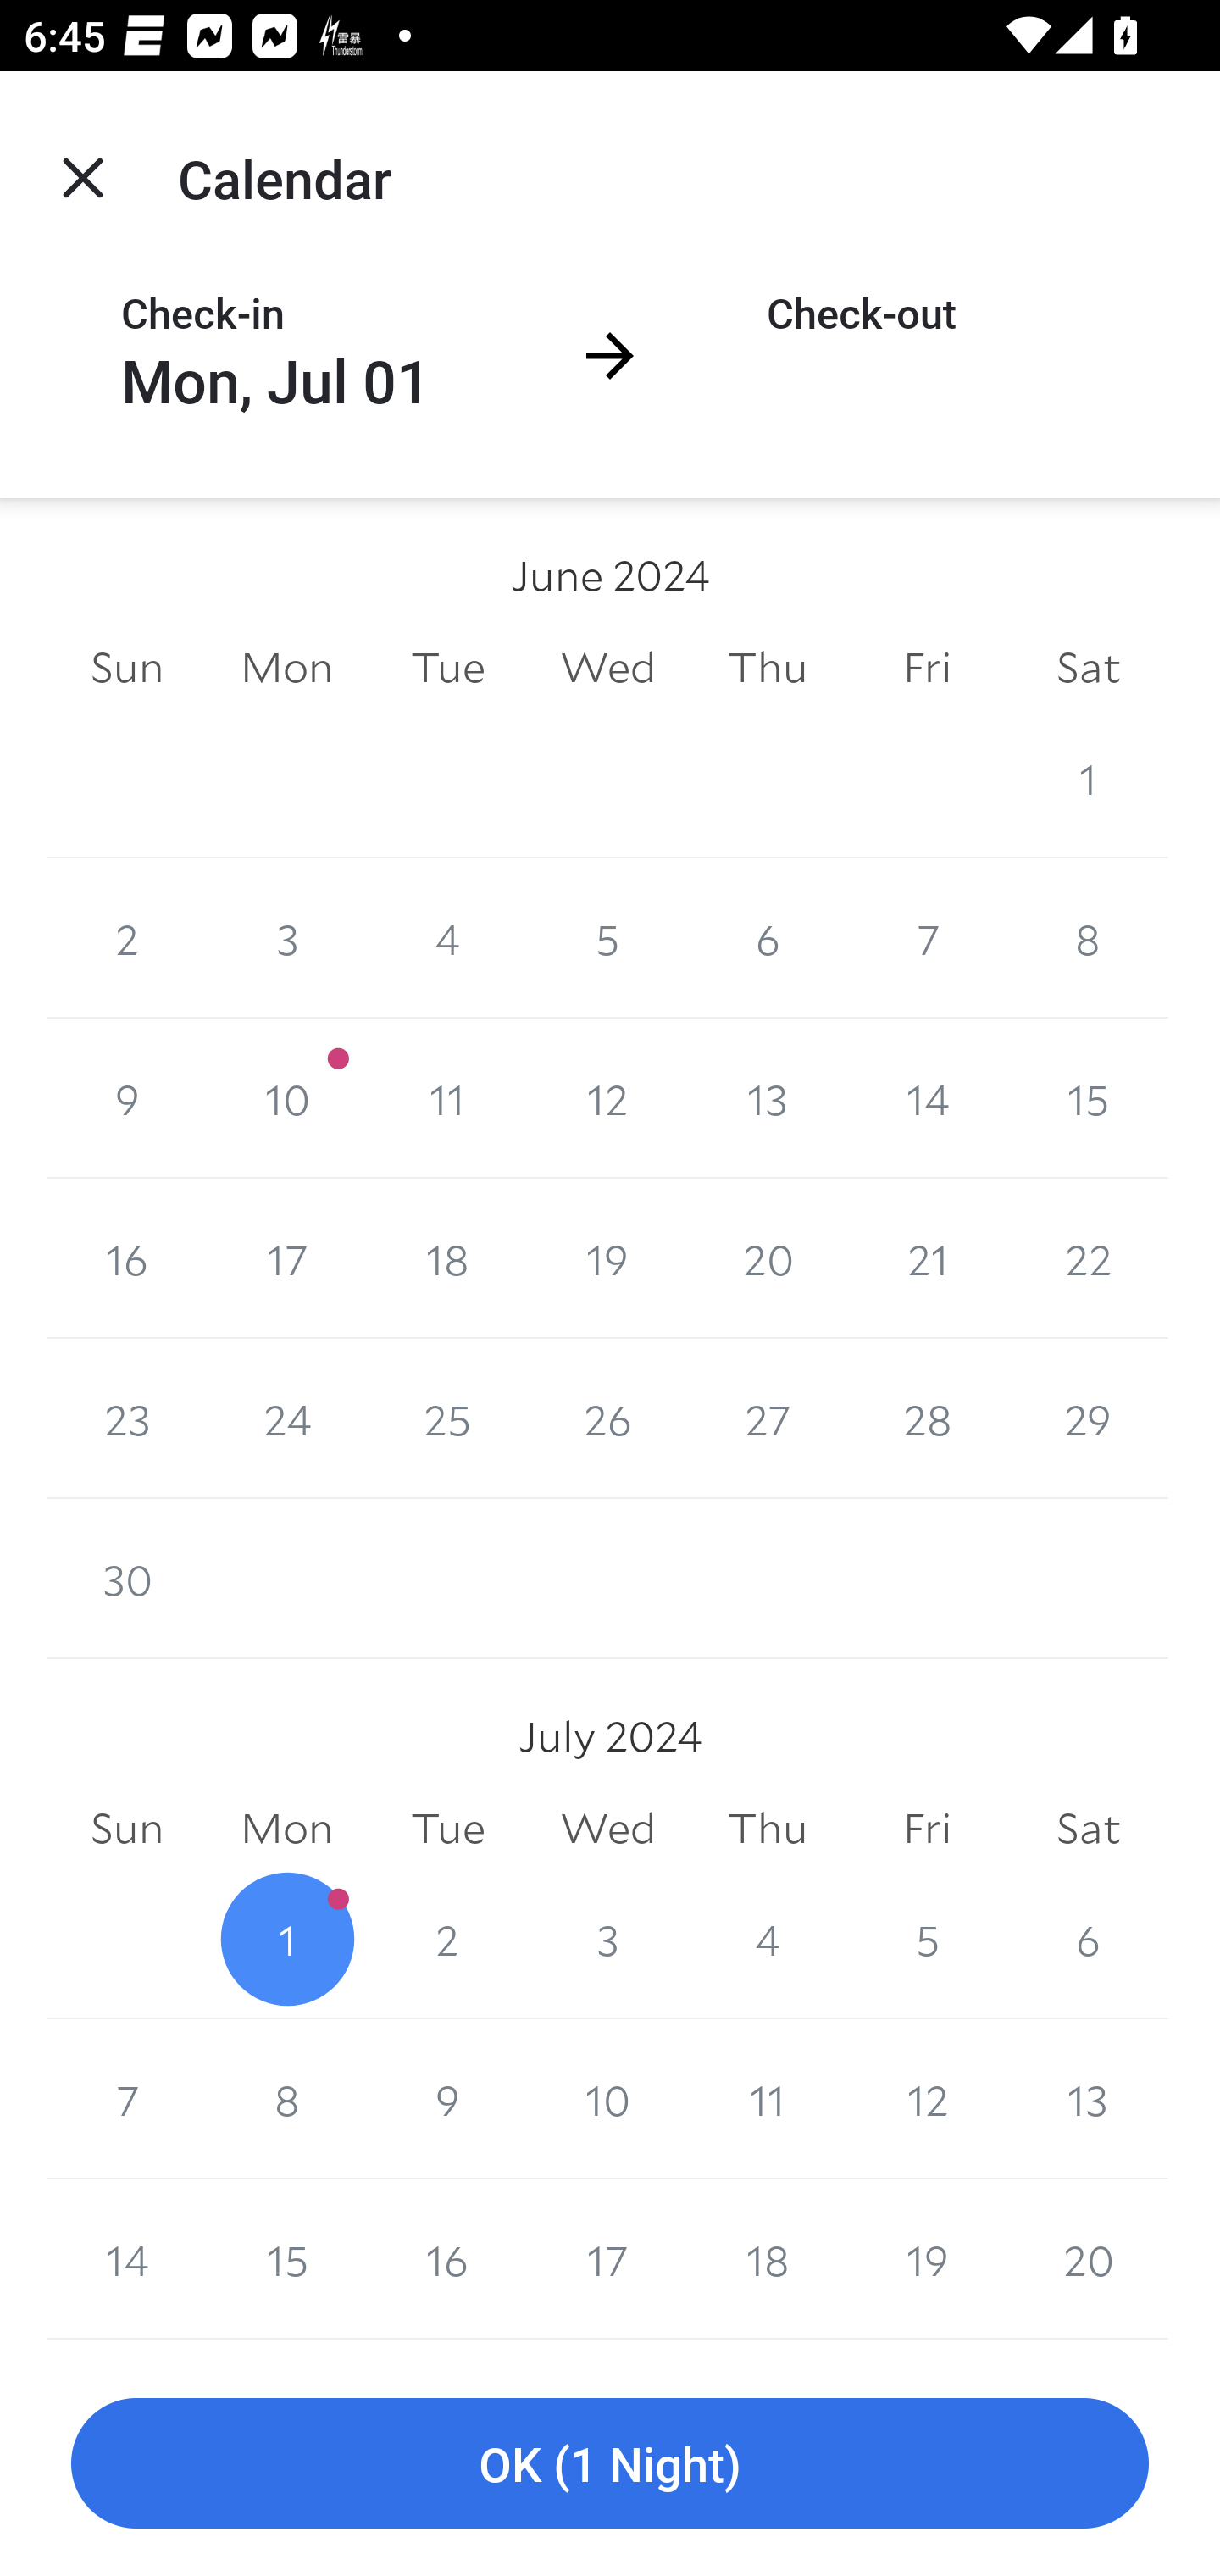 Image resolution: width=1220 pixels, height=2576 pixels. Describe the element at coordinates (768, 1259) in the screenshot. I see `20 20 June 2024` at that location.